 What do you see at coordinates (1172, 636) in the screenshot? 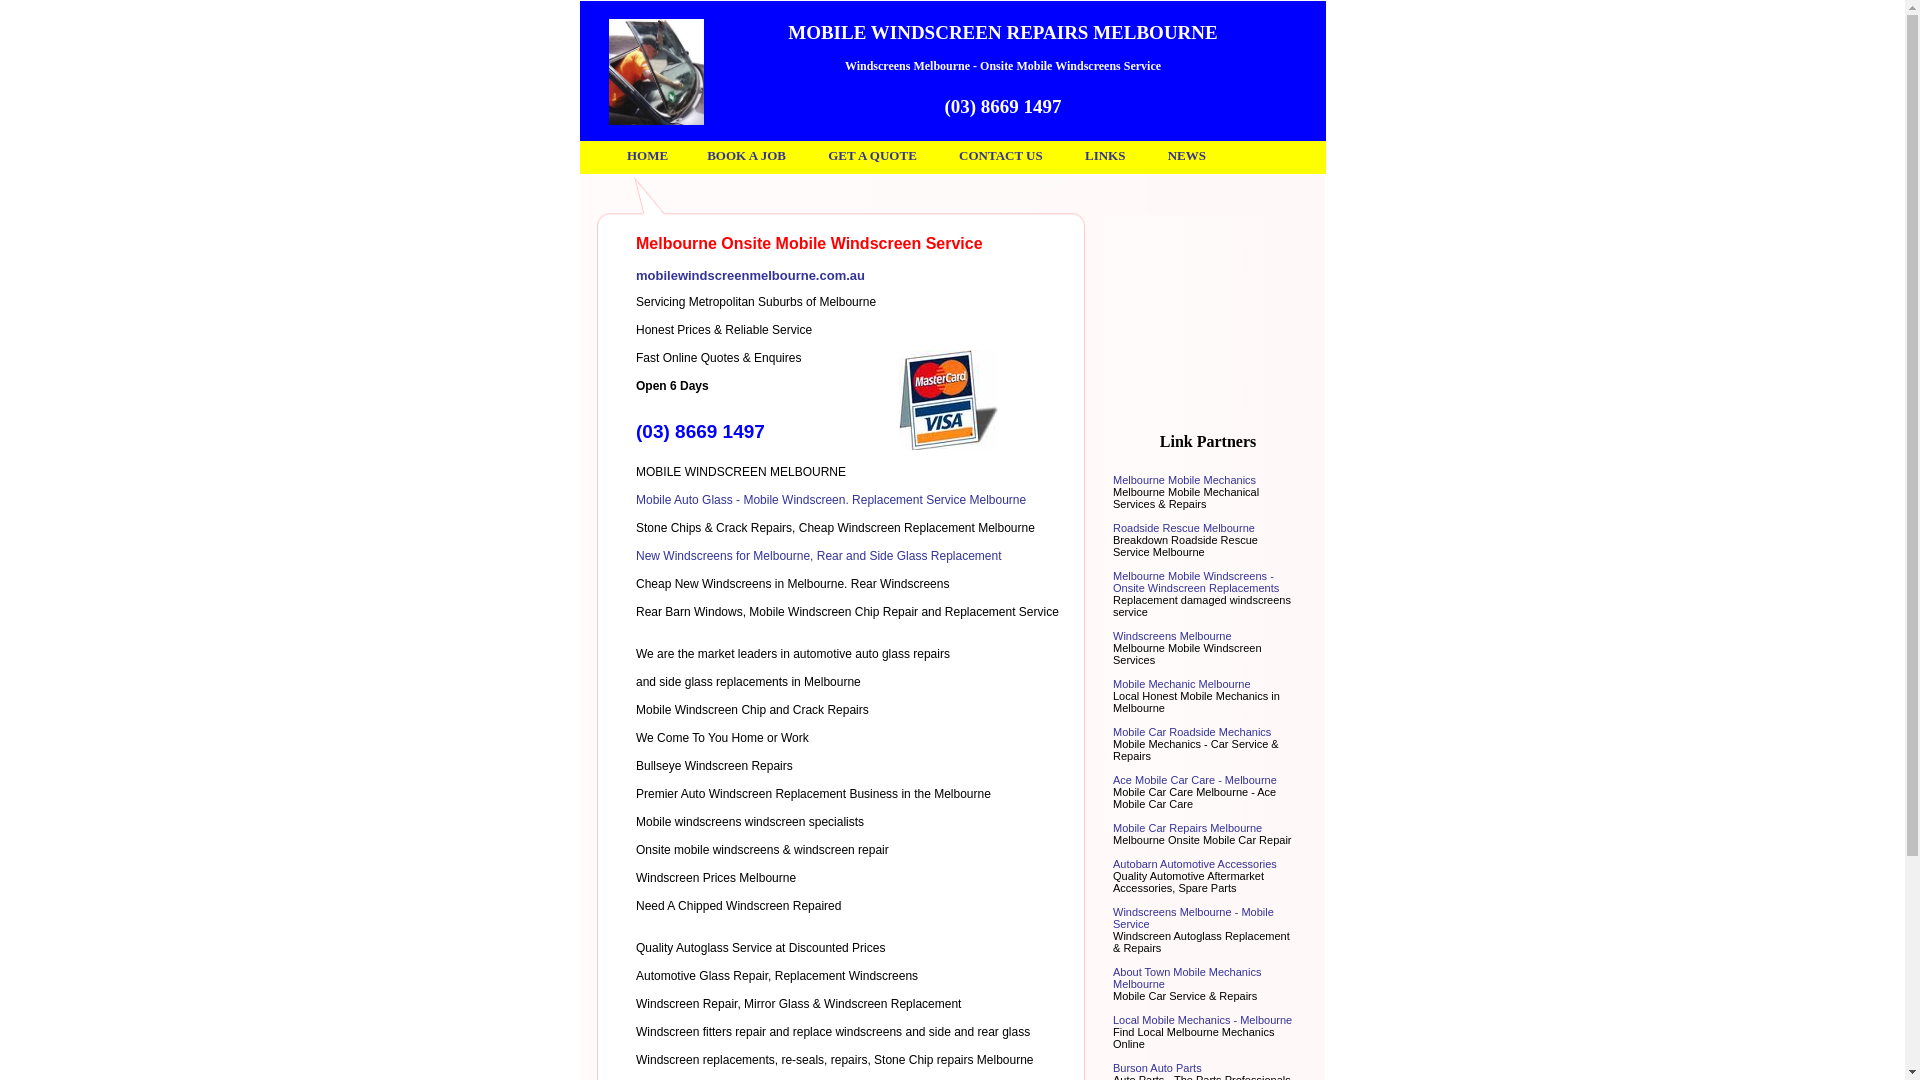
I see `Windscreens Melbourne` at bounding box center [1172, 636].